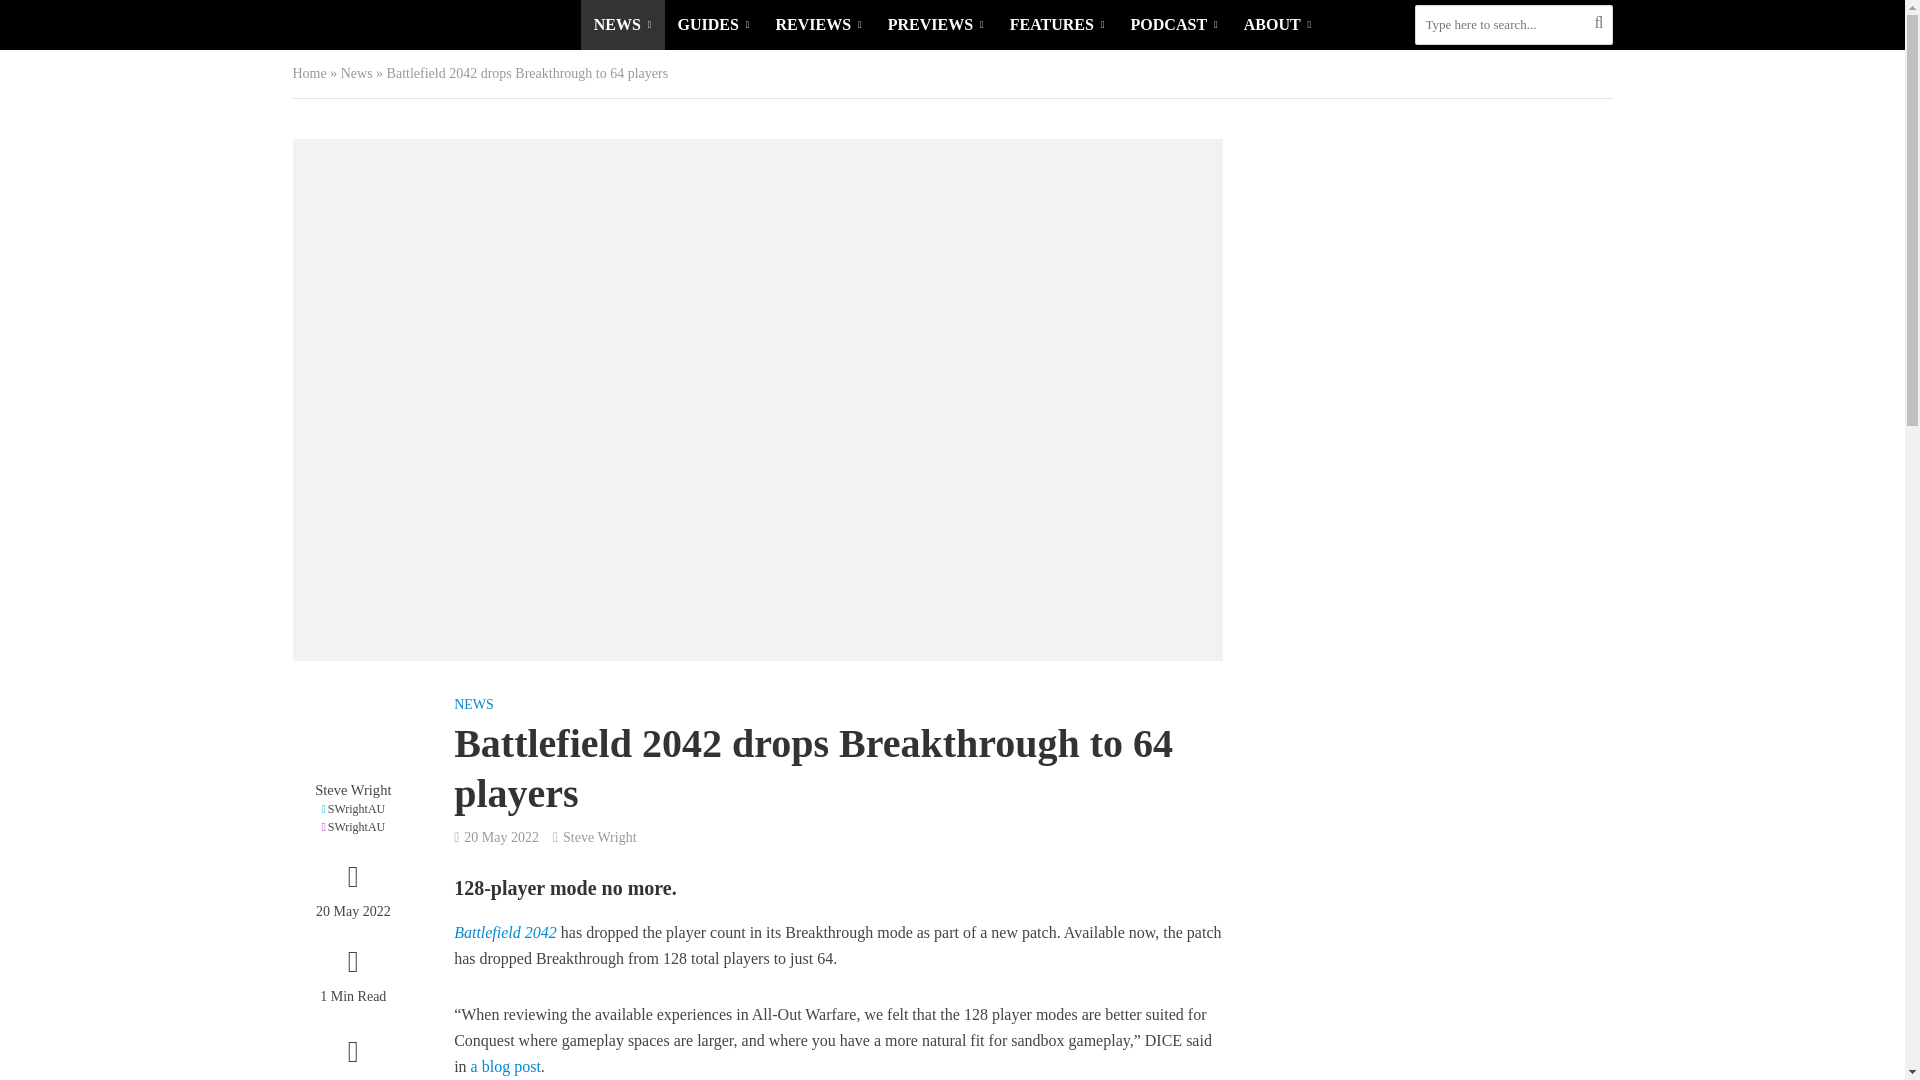 The width and height of the screenshot is (1920, 1080). I want to click on REVIEWS, so click(818, 24).